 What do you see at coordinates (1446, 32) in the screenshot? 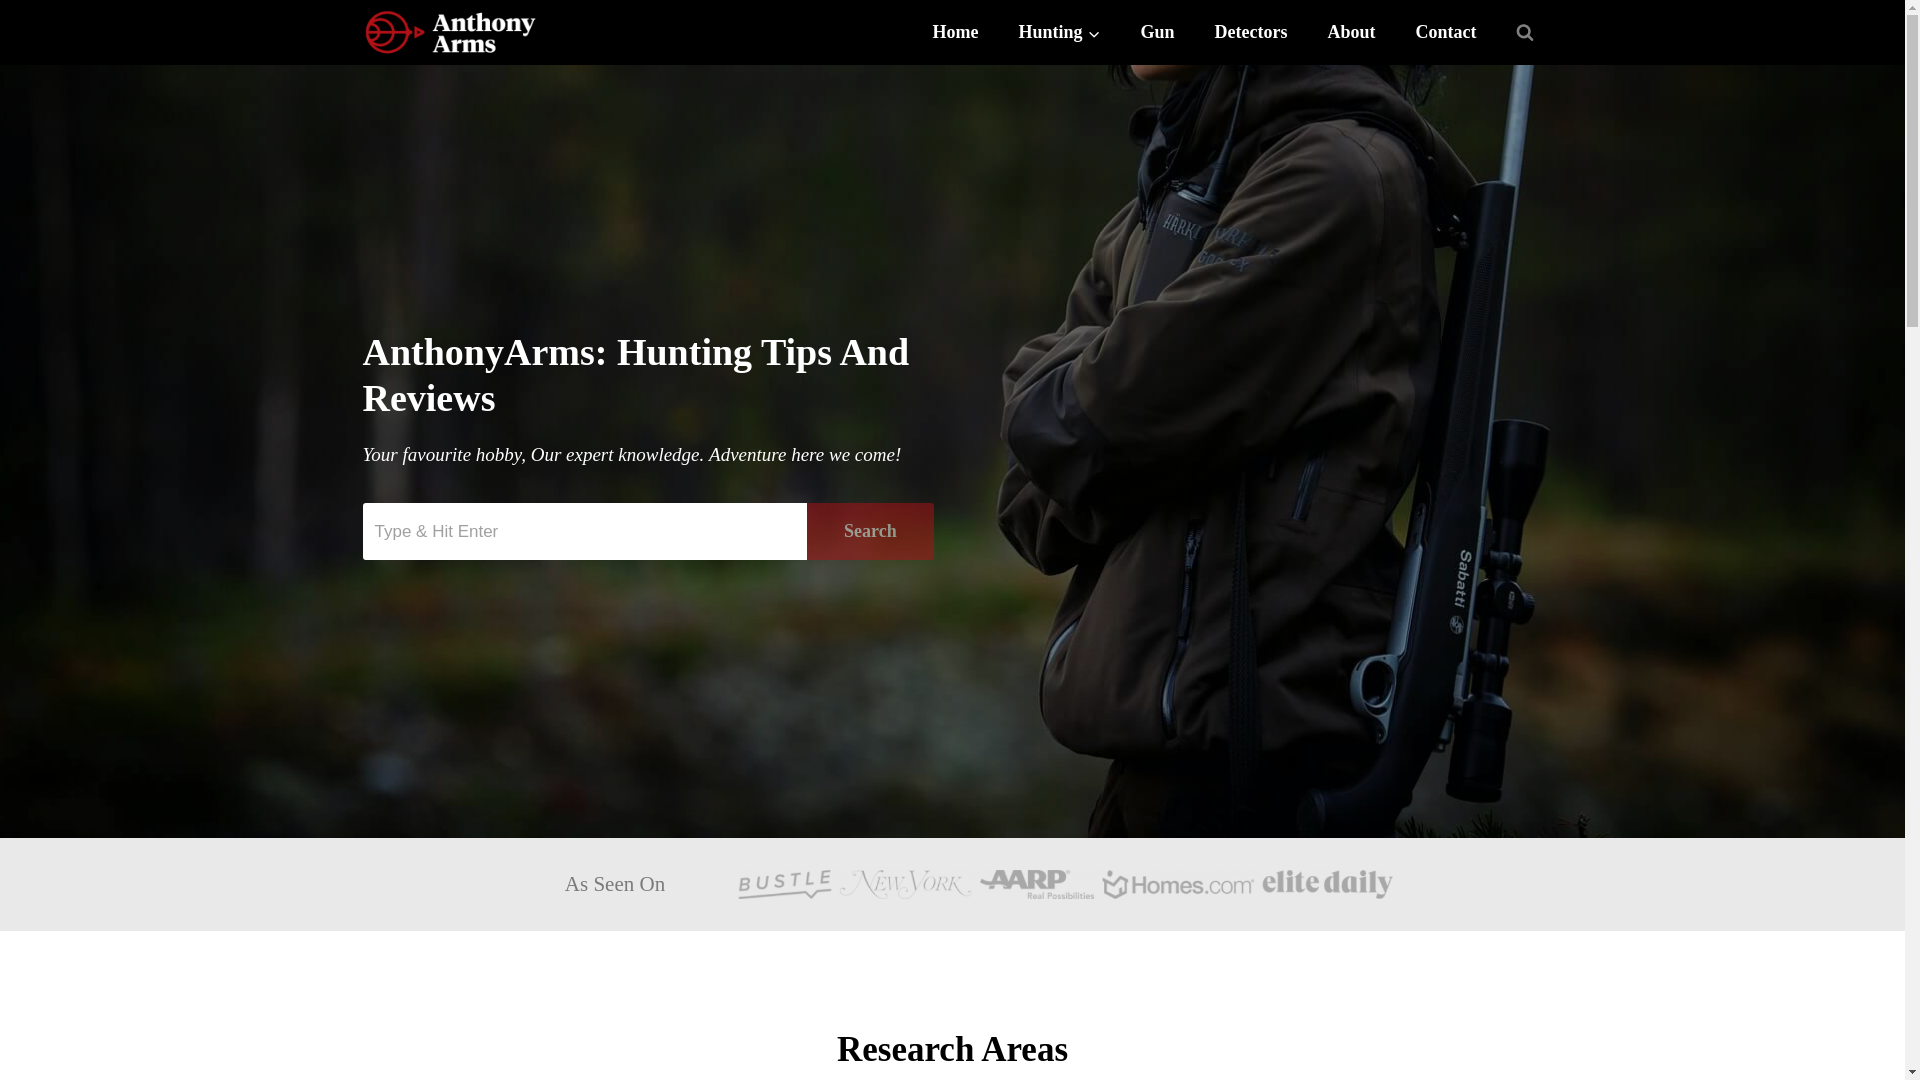
I see `Contact` at bounding box center [1446, 32].